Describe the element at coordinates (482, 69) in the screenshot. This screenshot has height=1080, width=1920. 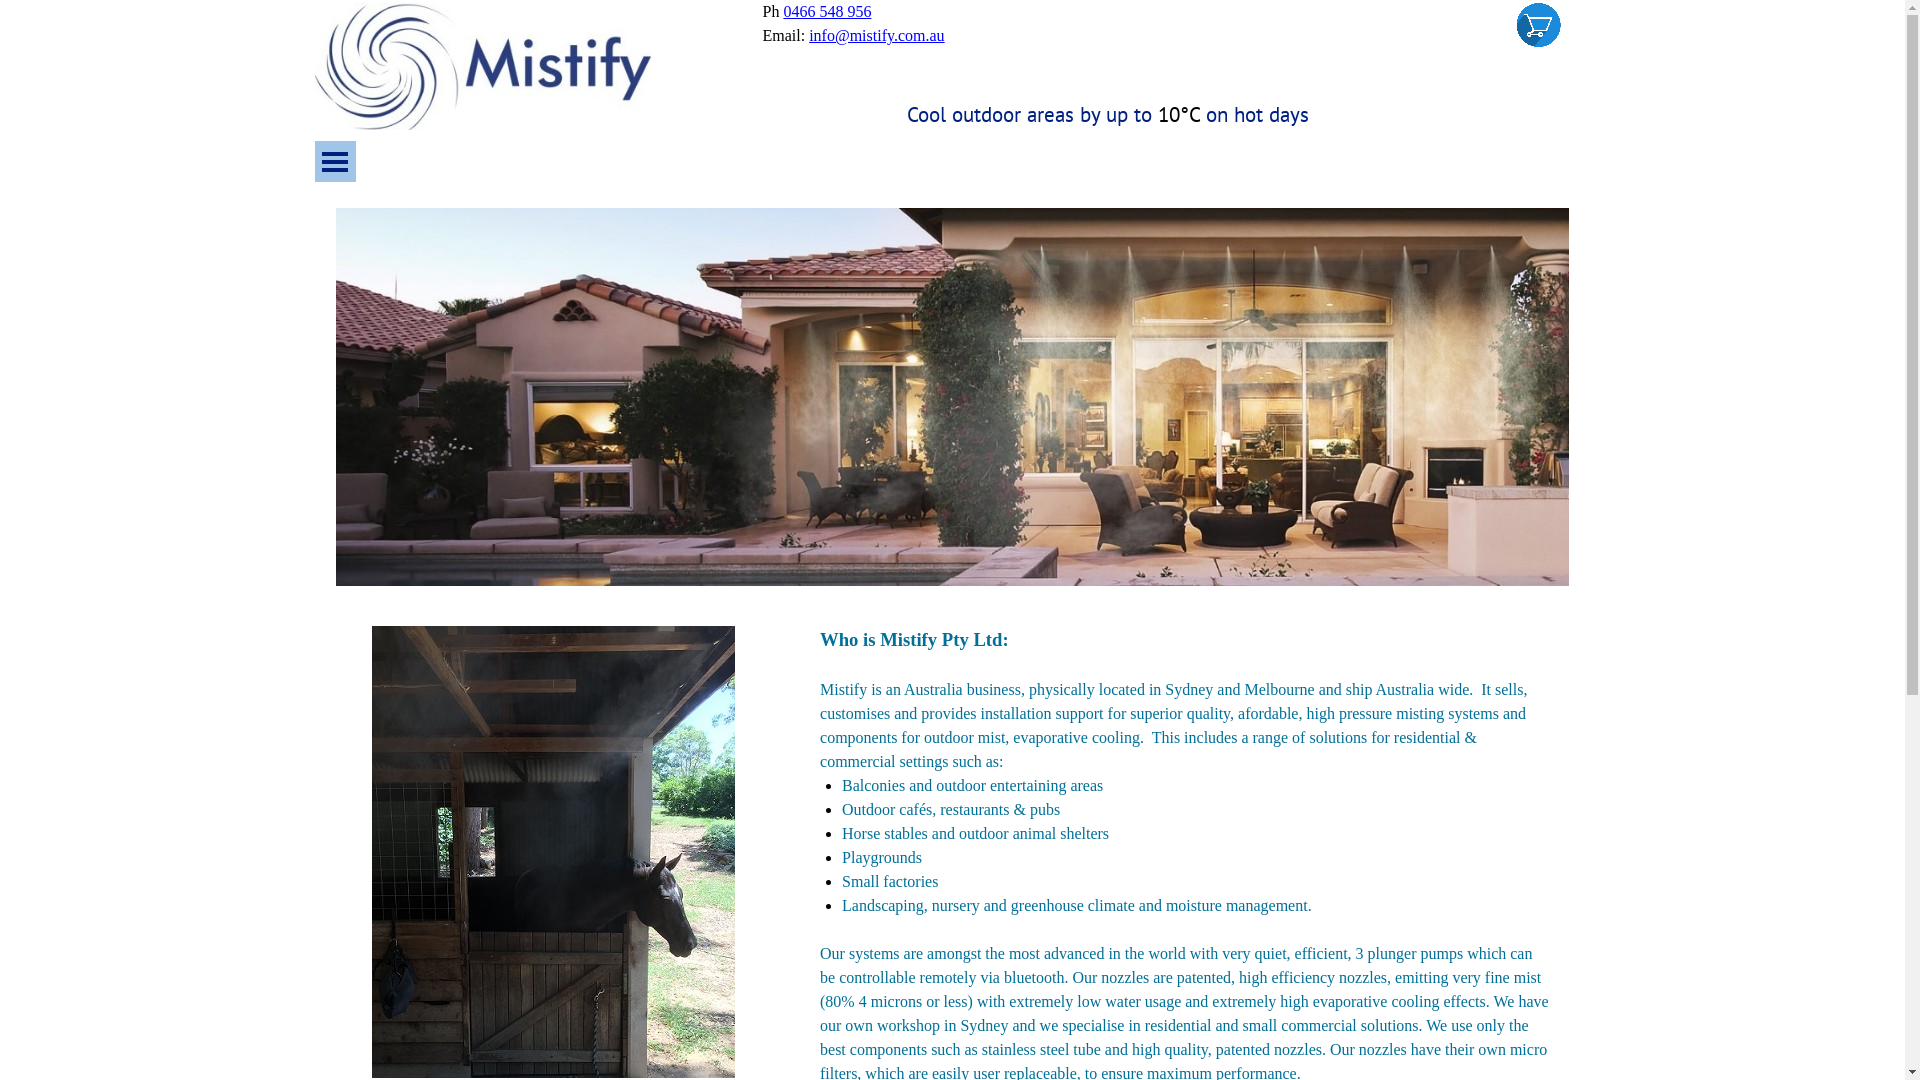
I see `Mistify Logo and Name` at that location.